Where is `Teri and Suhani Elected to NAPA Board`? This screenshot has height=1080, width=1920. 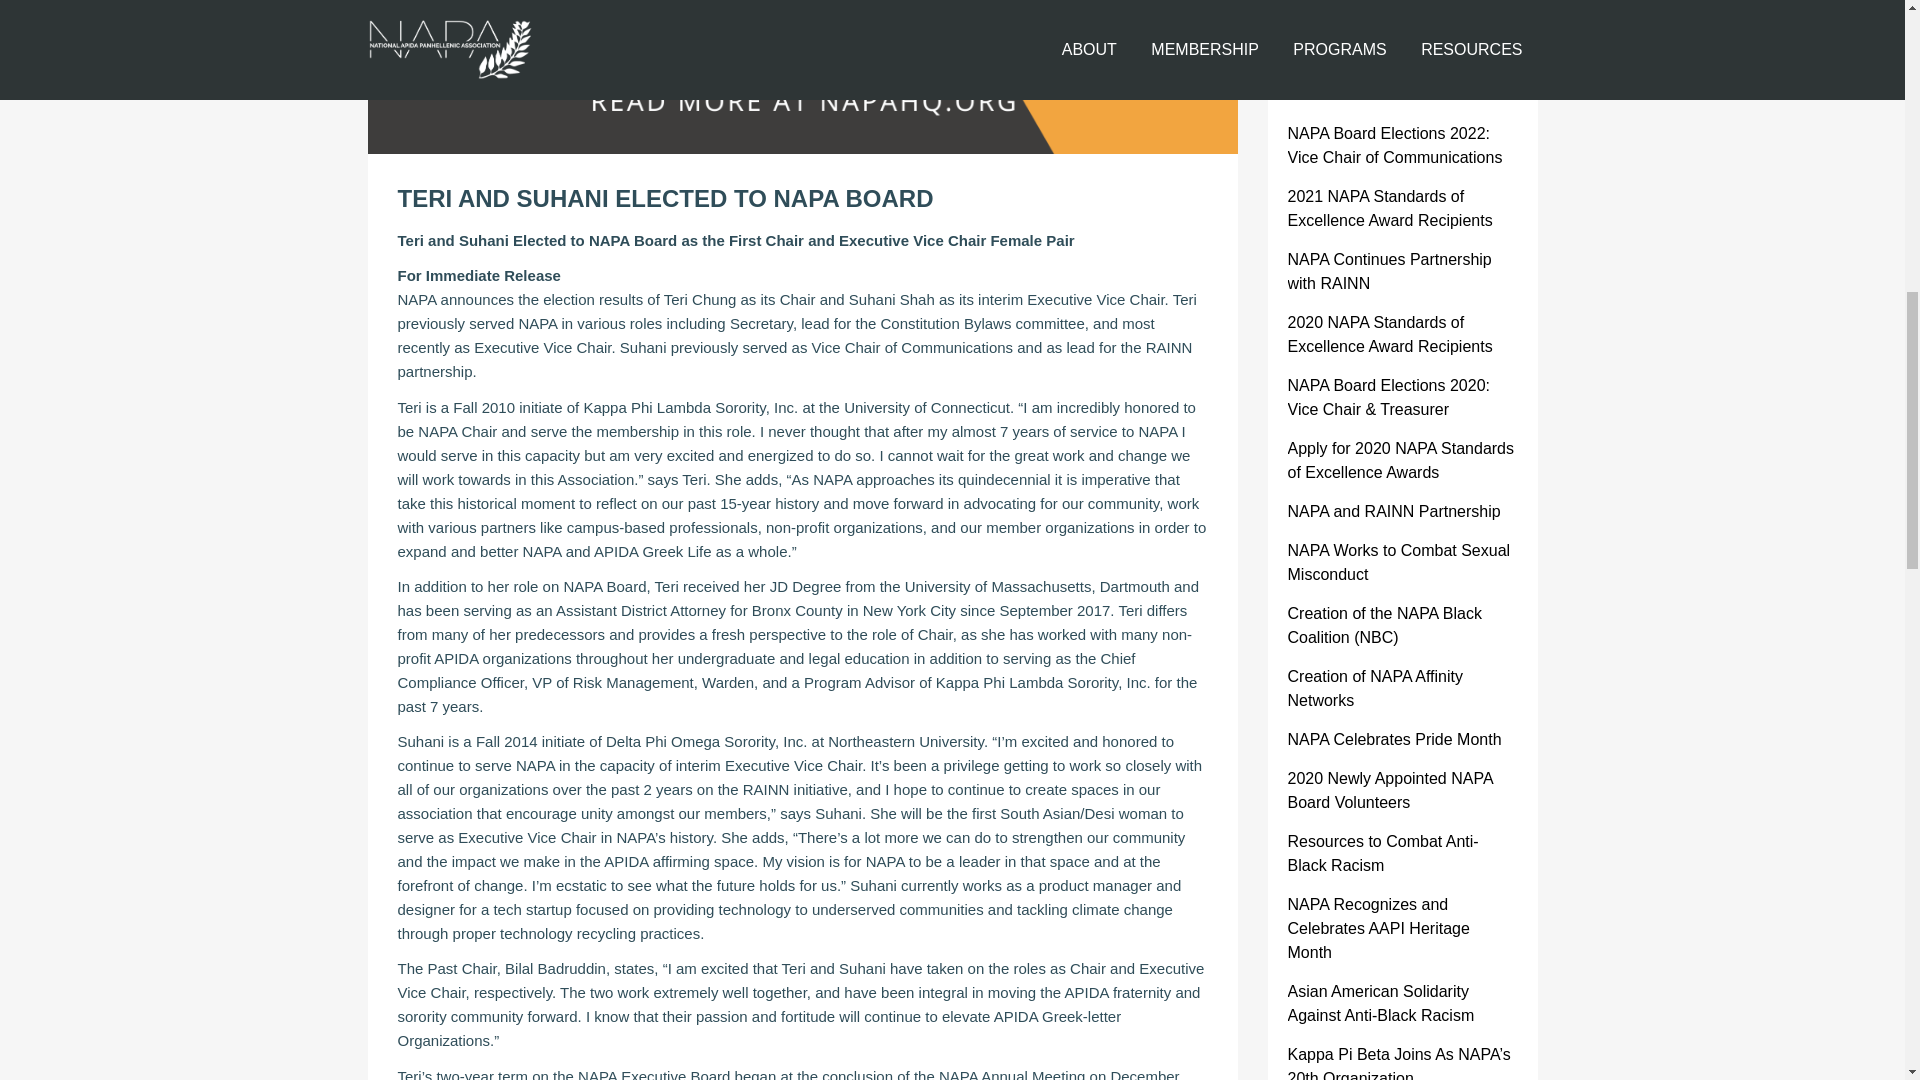 Teri and Suhani Elected to NAPA Board is located at coordinates (1381, 20).